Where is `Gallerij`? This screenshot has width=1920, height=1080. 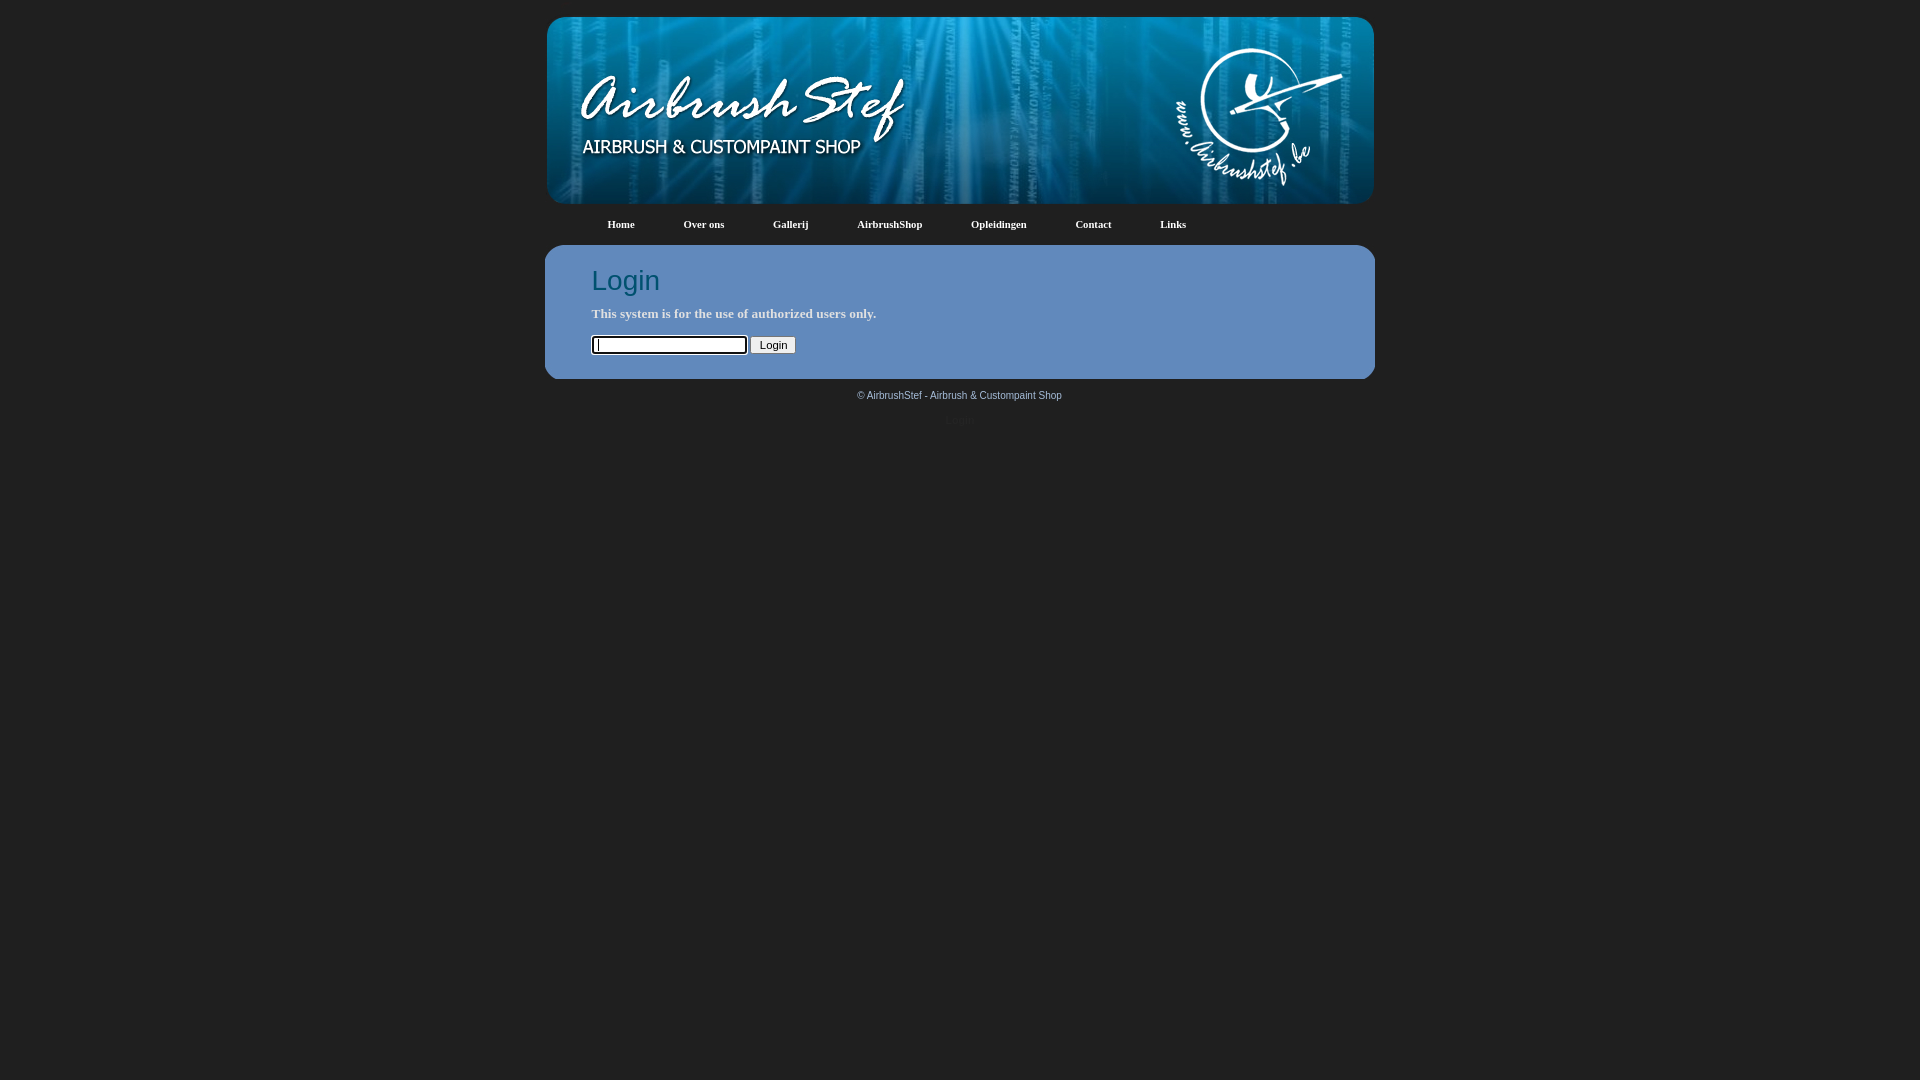
Gallerij is located at coordinates (791, 224).